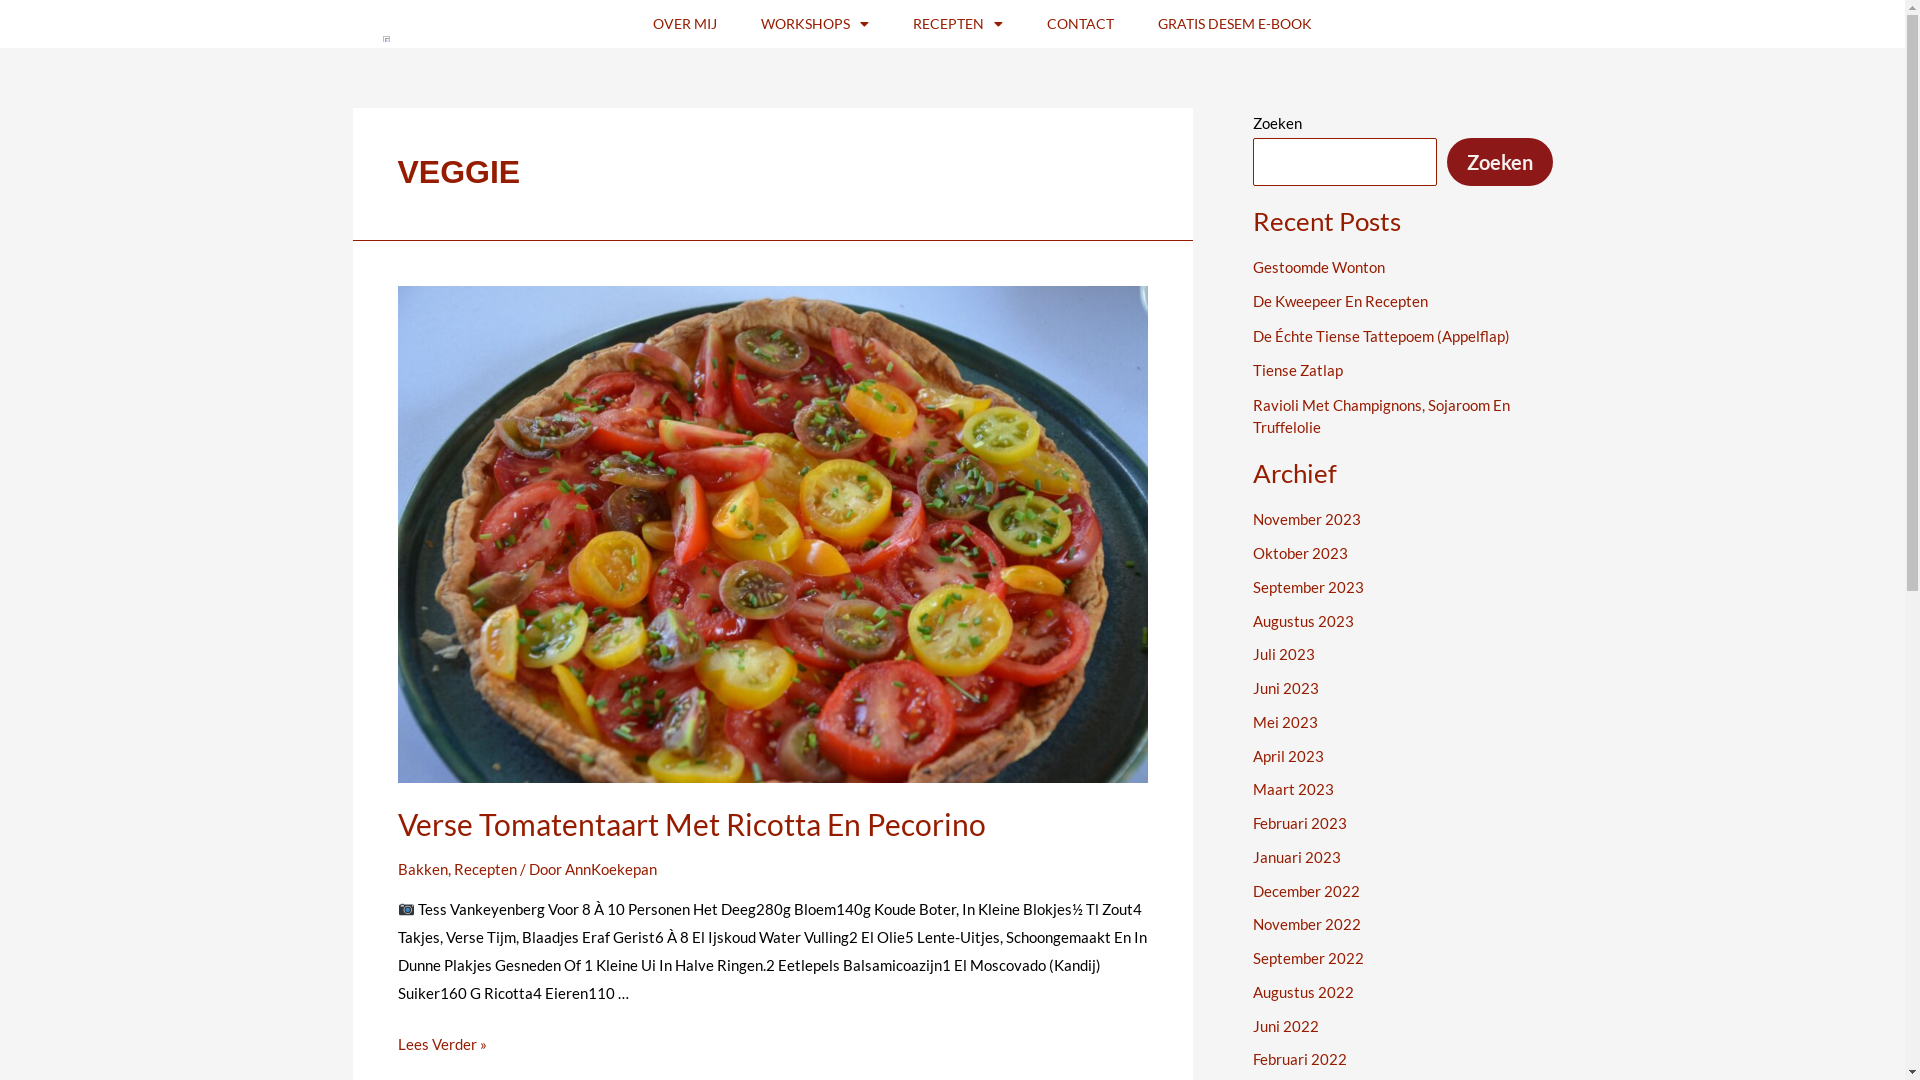 The height and width of the screenshot is (1080, 1920). I want to click on WORKSHOPS, so click(814, 24).